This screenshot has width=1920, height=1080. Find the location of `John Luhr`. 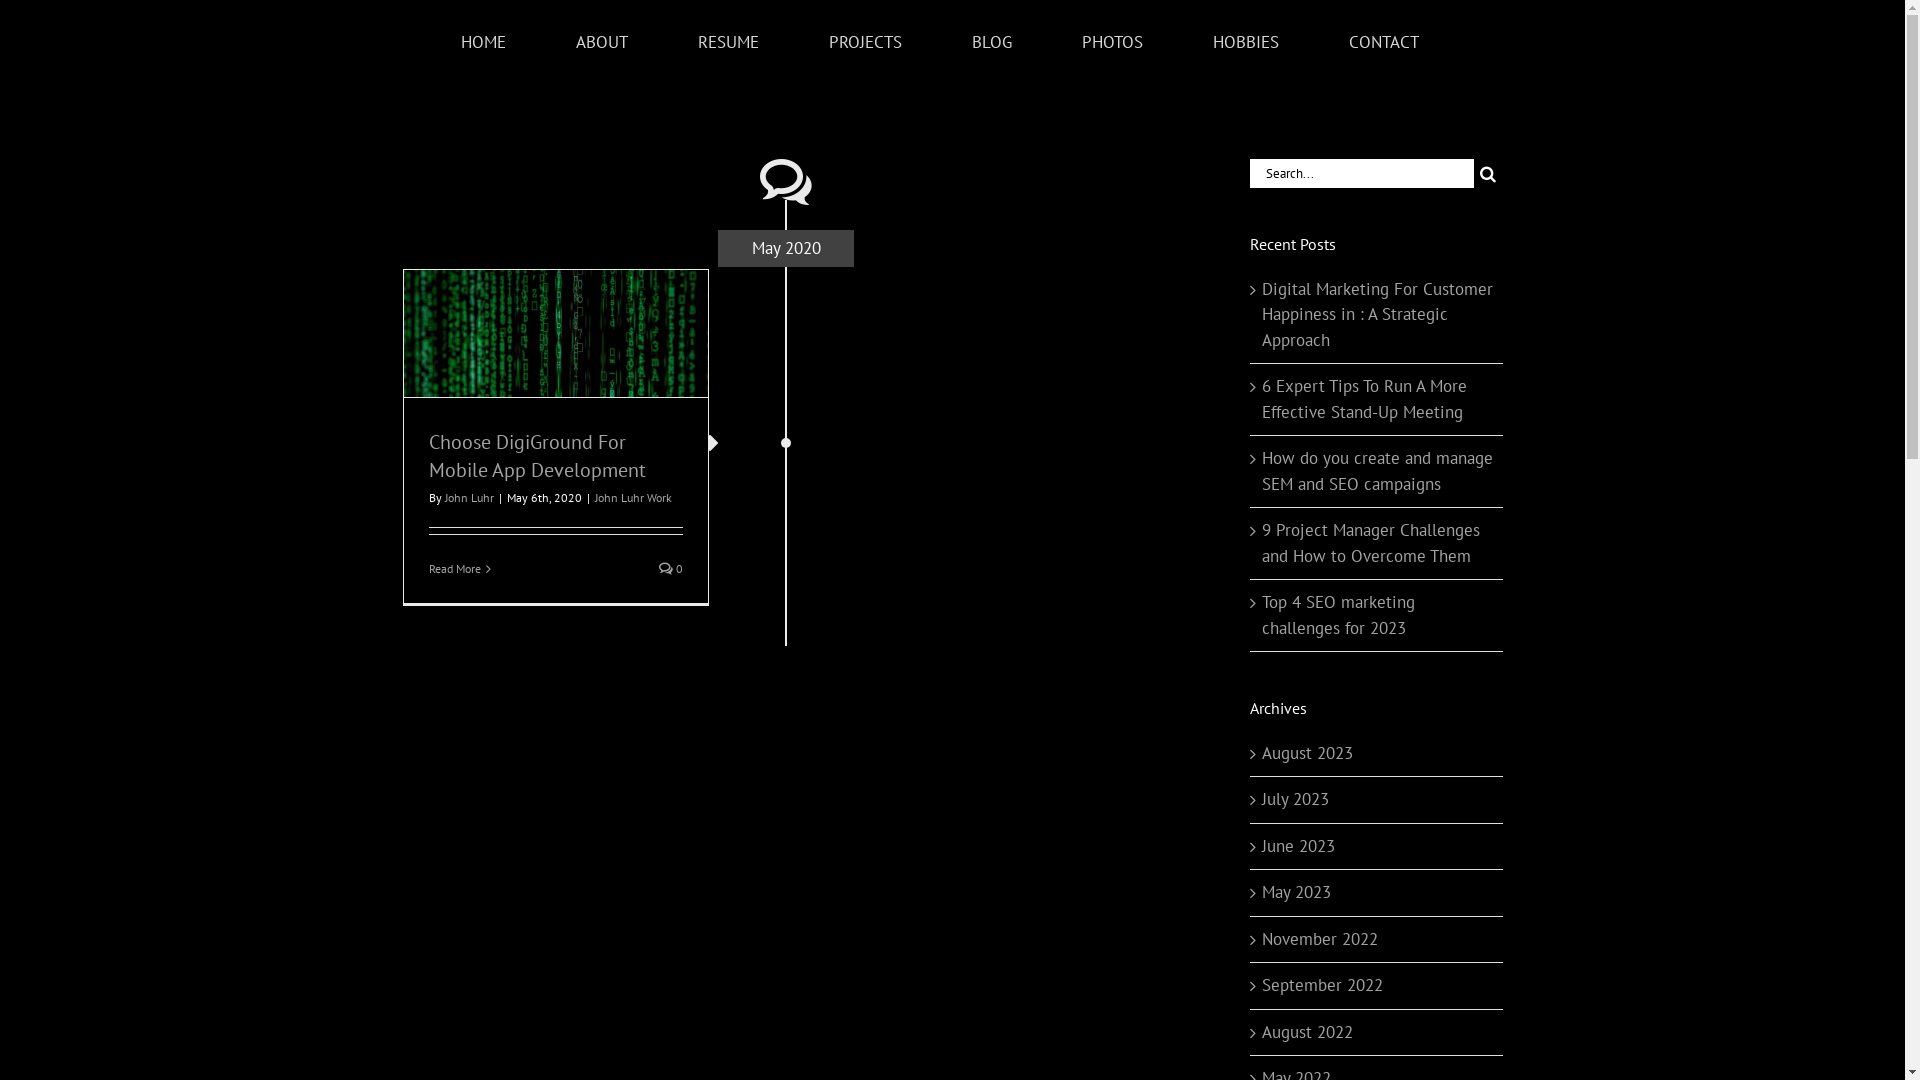

John Luhr is located at coordinates (468, 498).